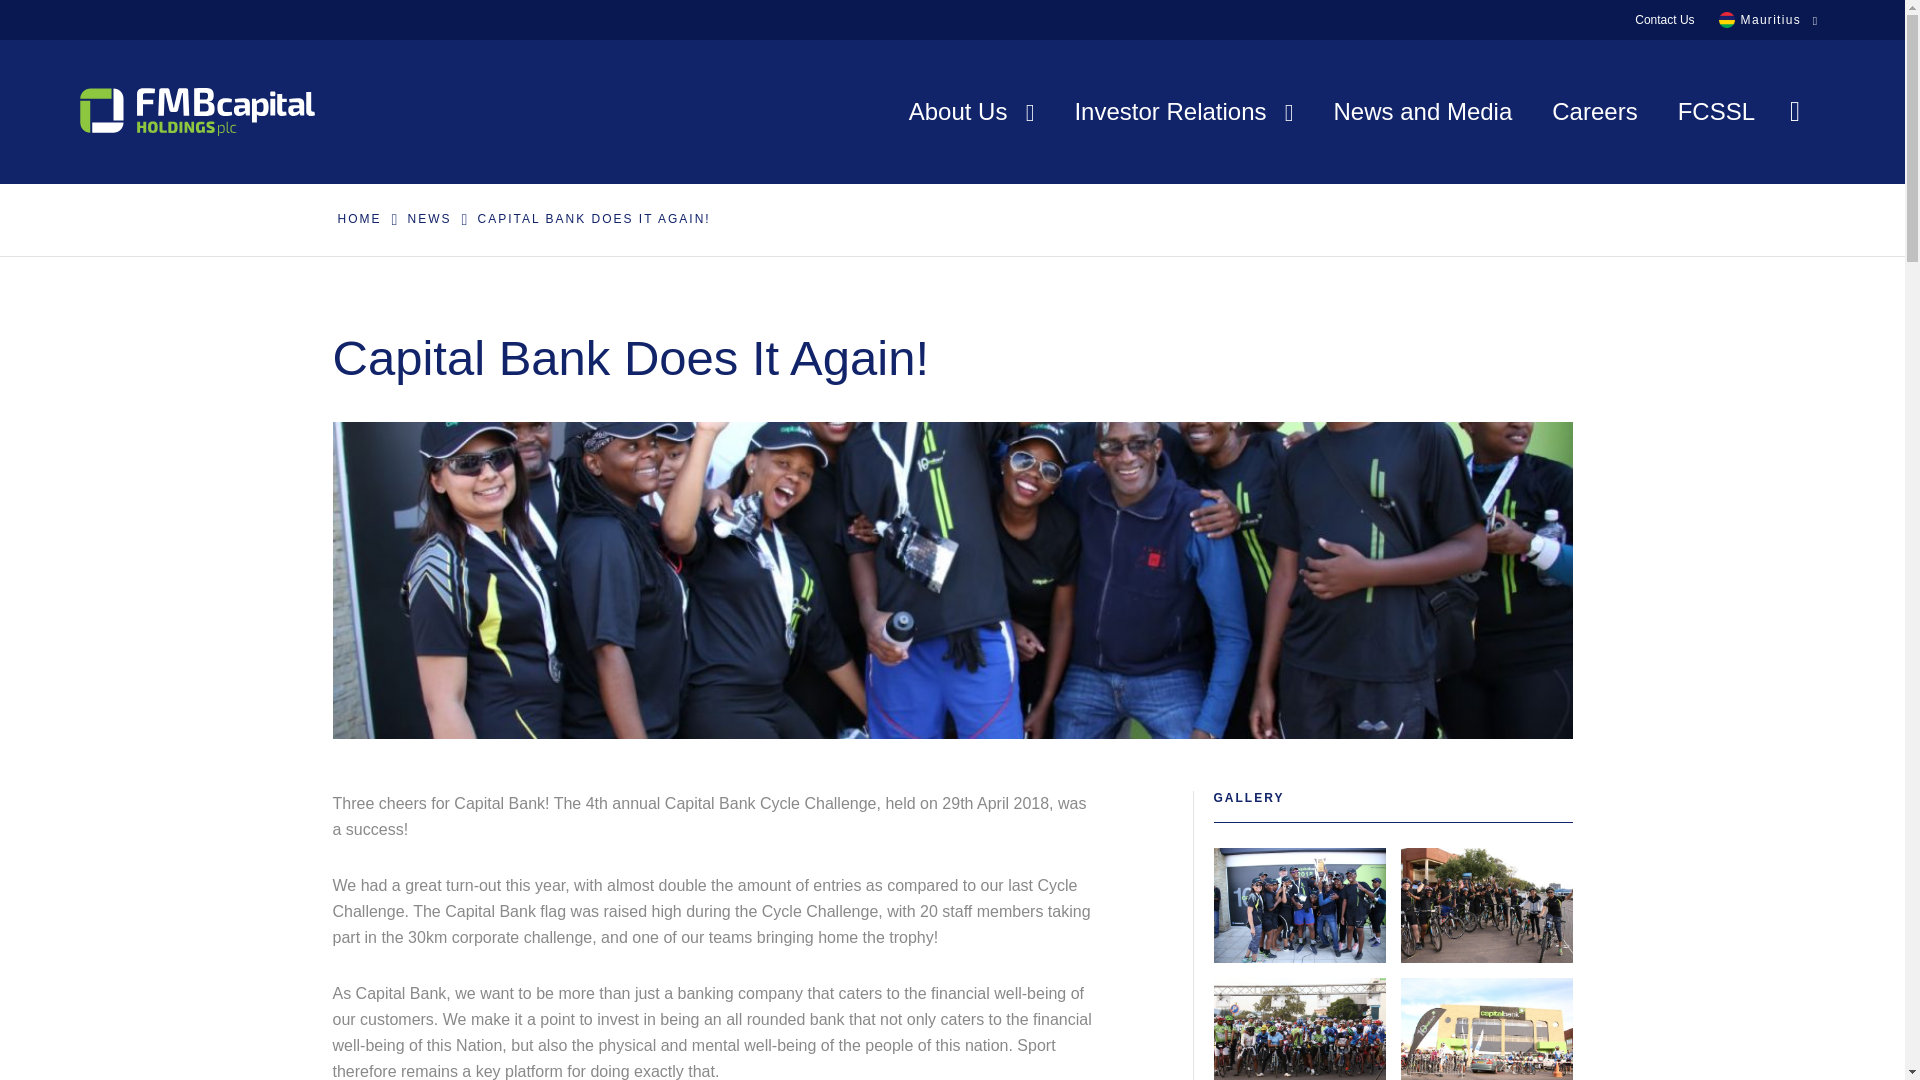  What do you see at coordinates (358, 219) in the screenshot?
I see `Home` at bounding box center [358, 219].